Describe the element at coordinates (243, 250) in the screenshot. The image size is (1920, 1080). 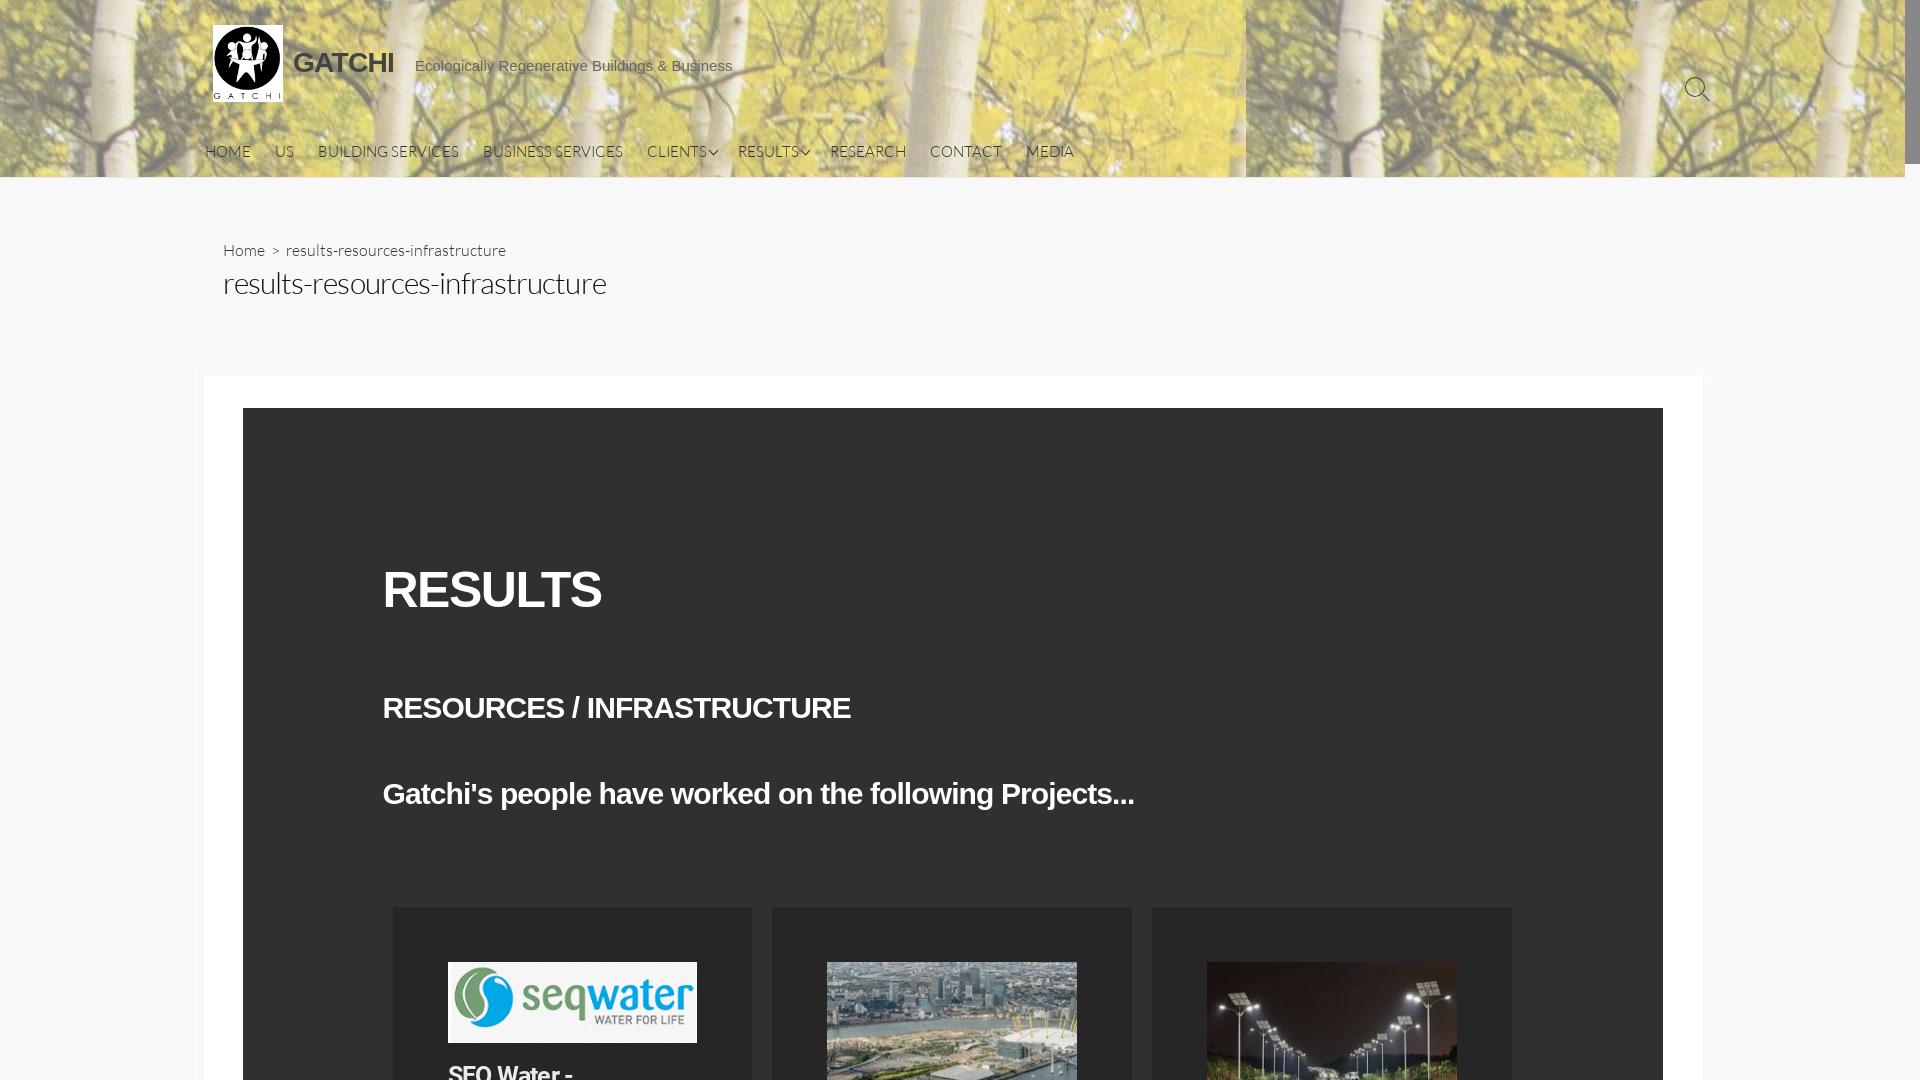
I see `Home` at that location.